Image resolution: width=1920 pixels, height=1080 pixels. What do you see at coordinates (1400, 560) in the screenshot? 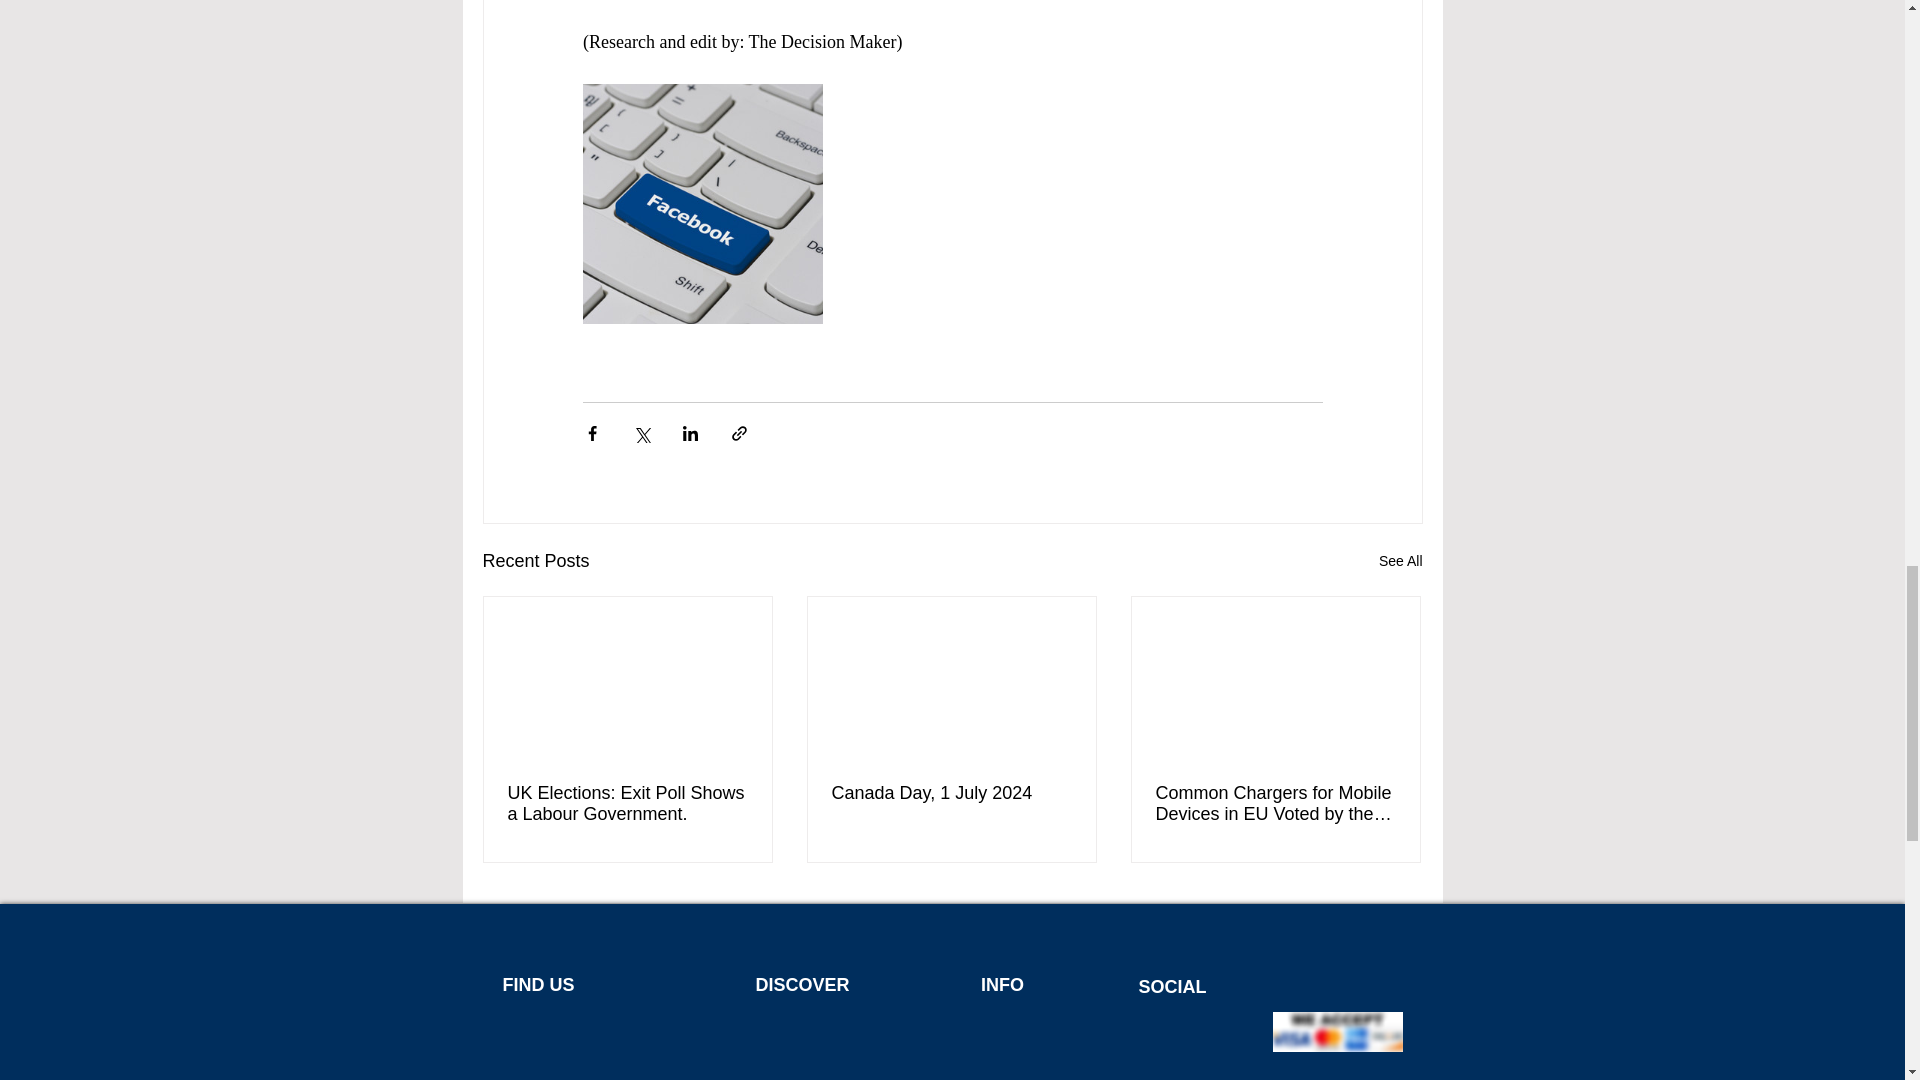
I see `See All` at bounding box center [1400, 560].